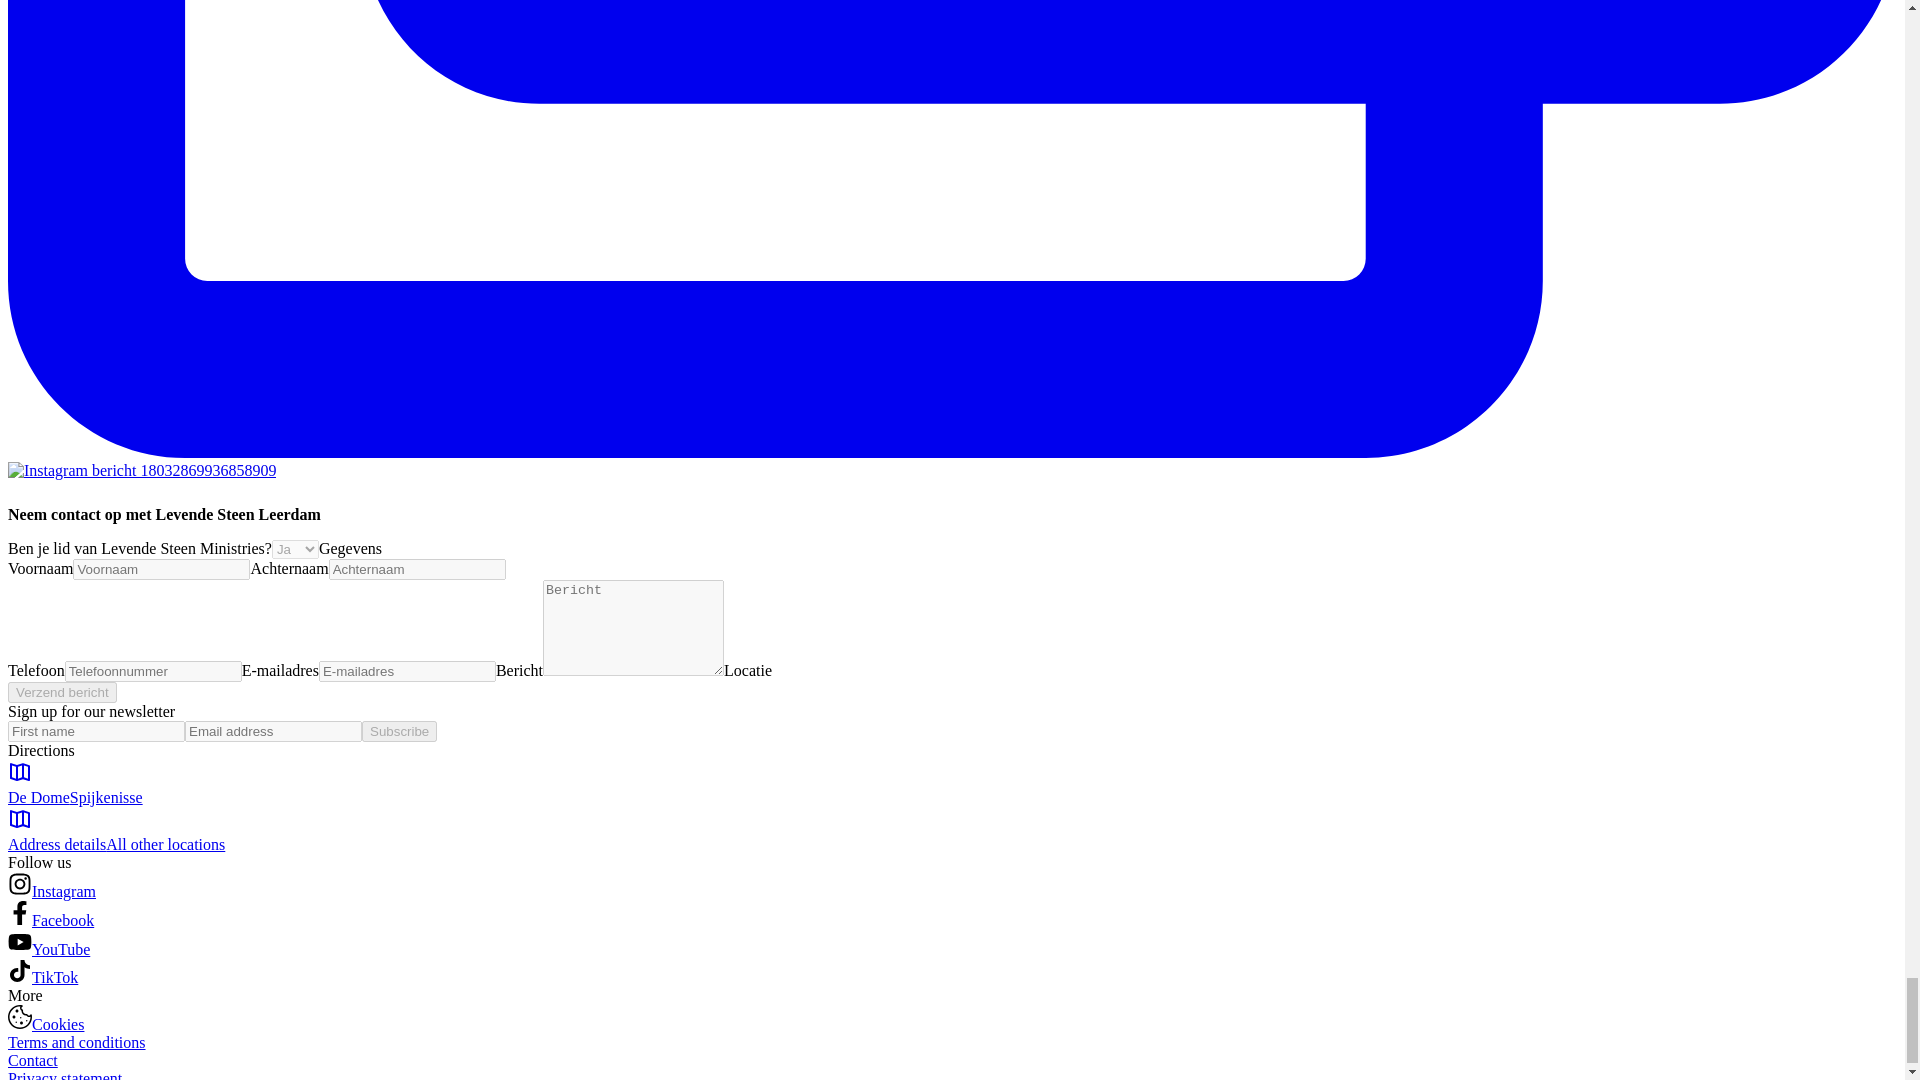 The width and height of the screenshot is (1920, 1080). I want to click on Terms and conditions, so click(76, 1042).